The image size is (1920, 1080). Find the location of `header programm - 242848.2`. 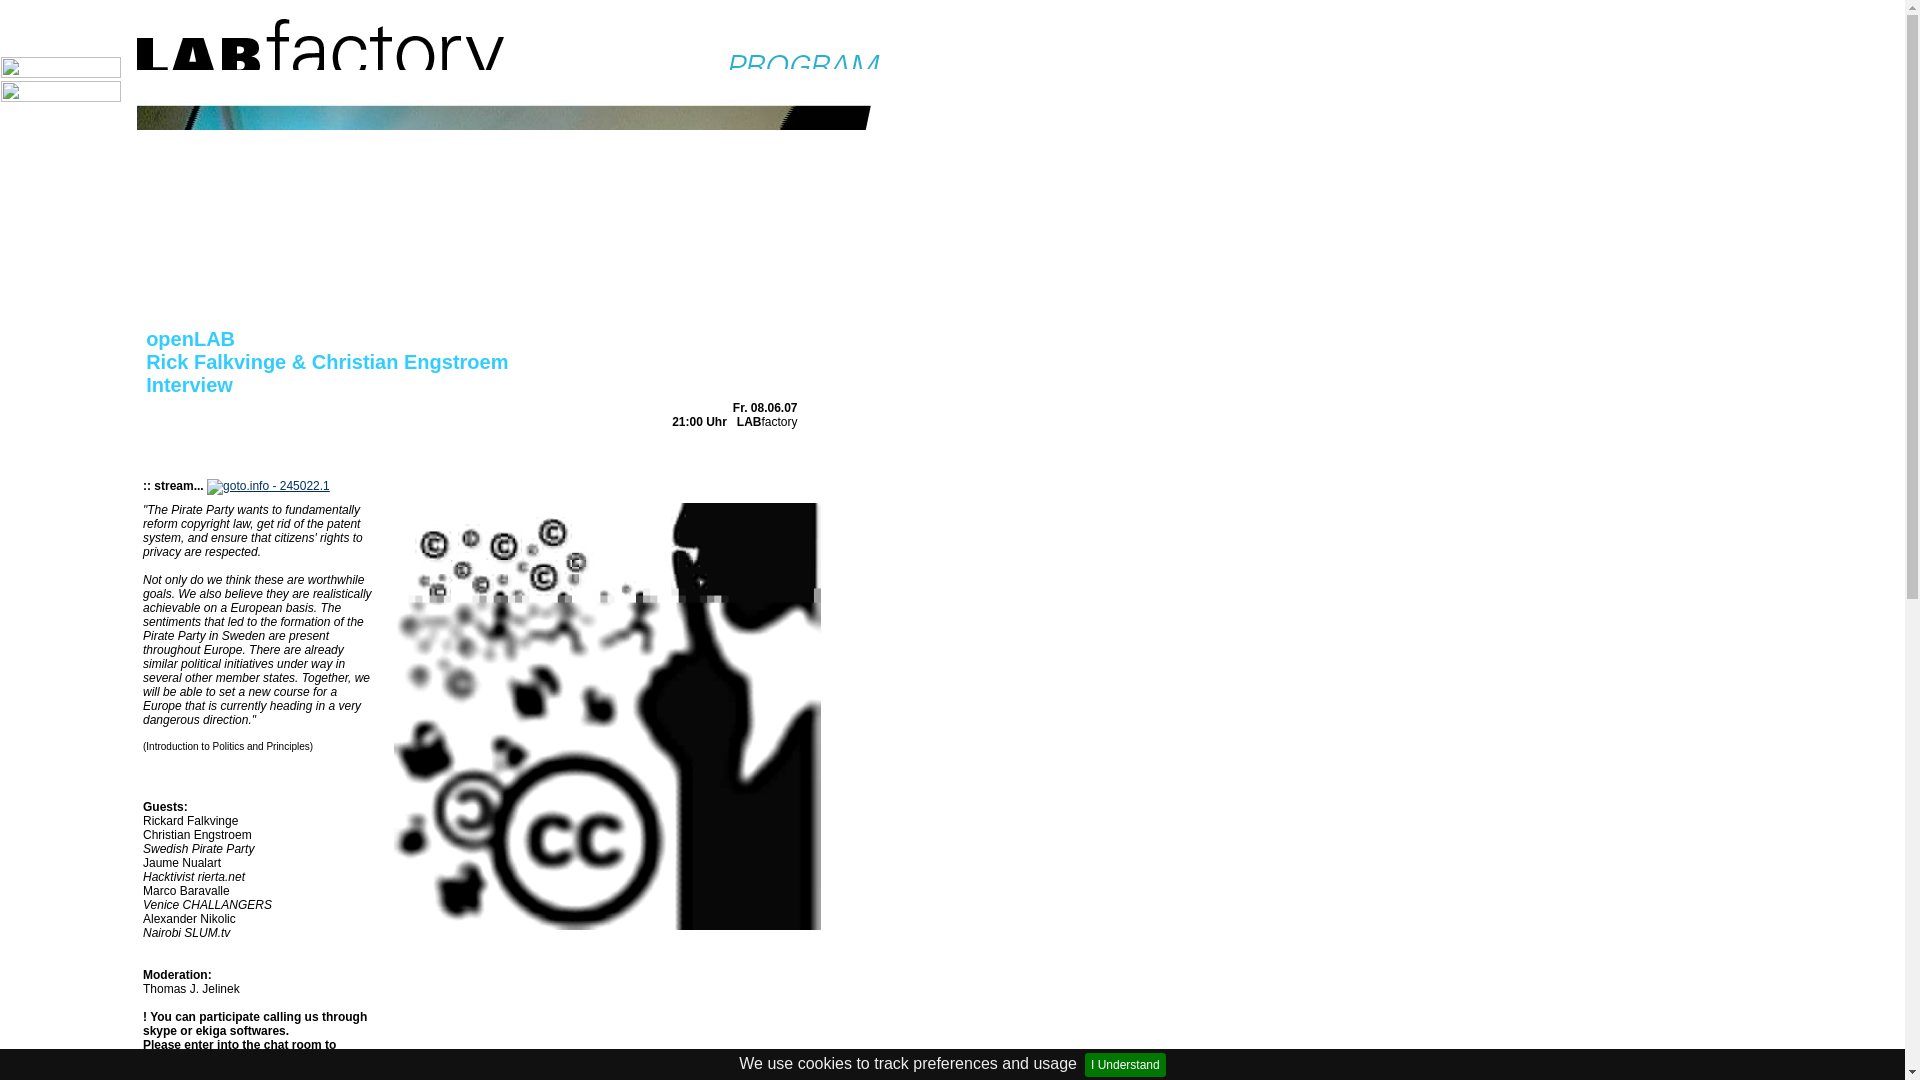

header programm - 242848.2 is located at coordinates (516, 49).